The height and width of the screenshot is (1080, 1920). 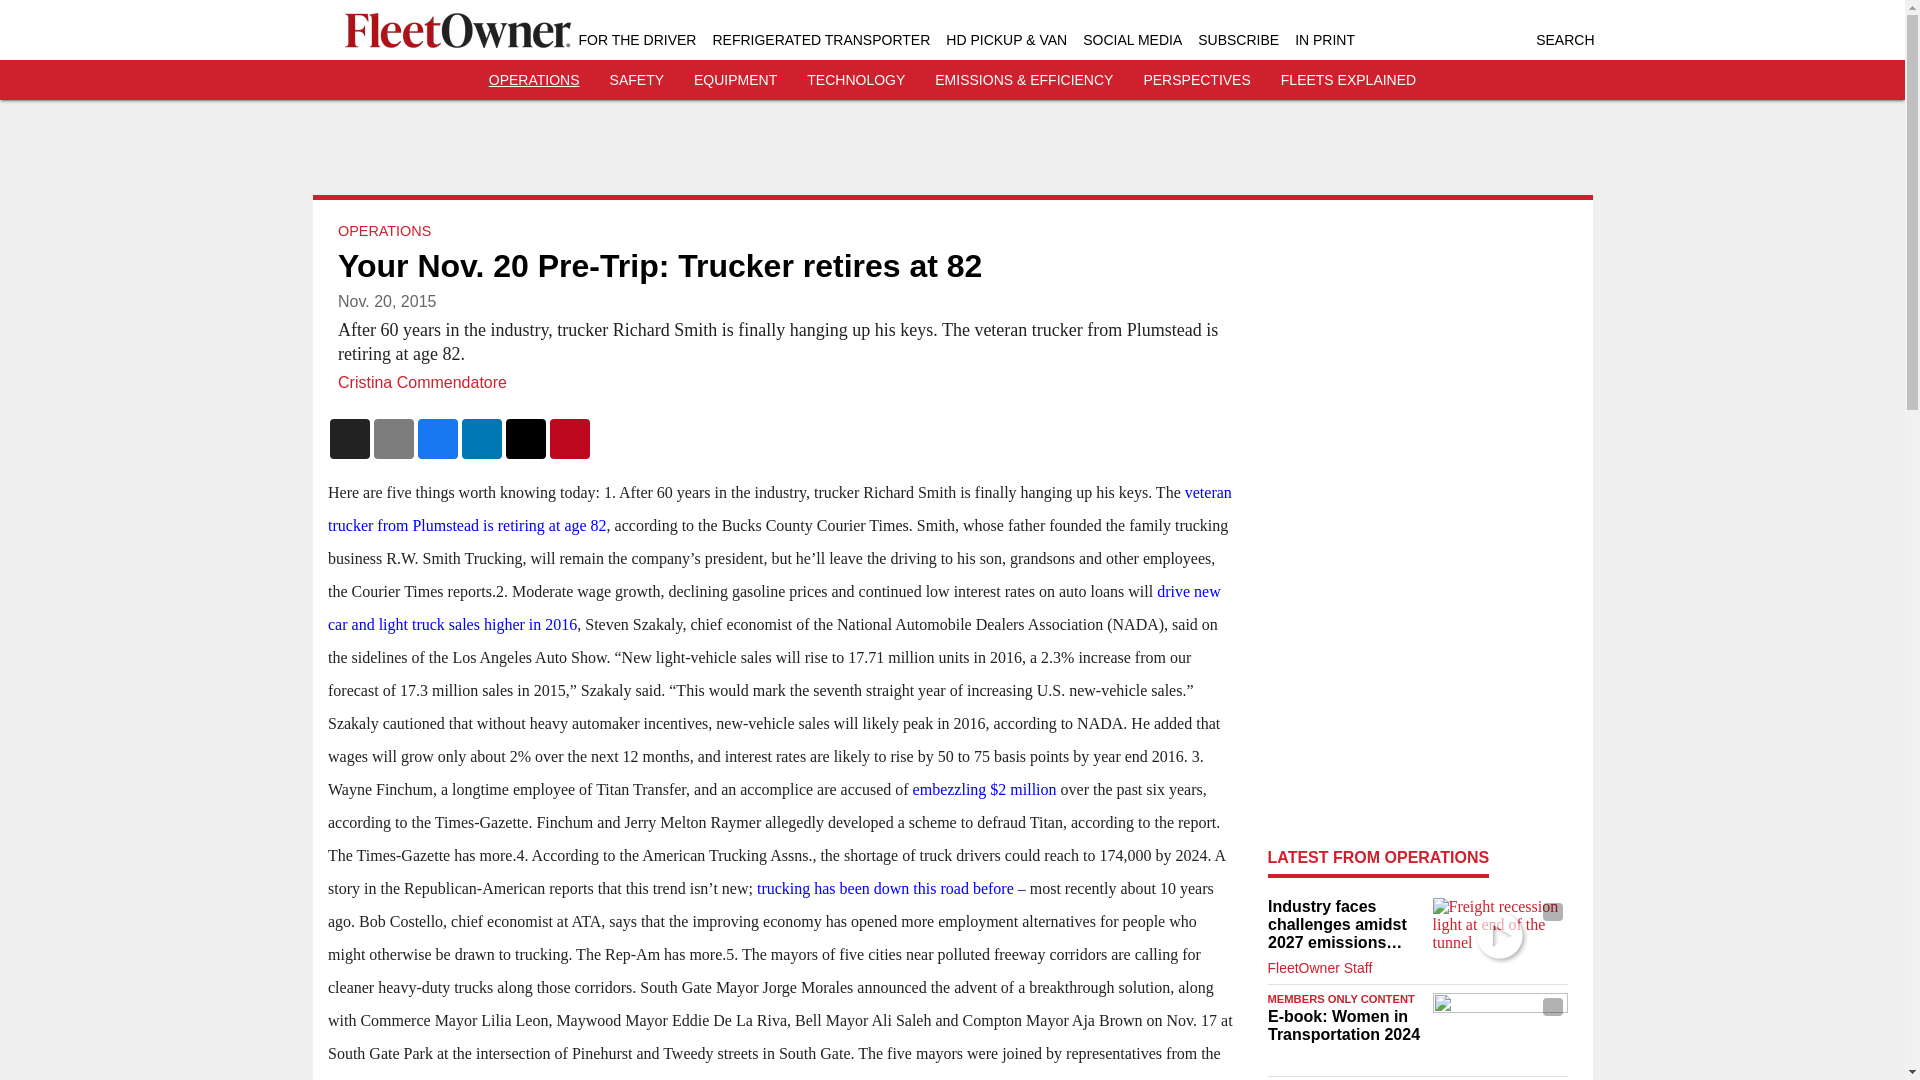 What do you see at coordinates (1499, 935) in the screenshot?
I see `Freight recession light at end of the tunnel` at bounding box center [1499, 935].